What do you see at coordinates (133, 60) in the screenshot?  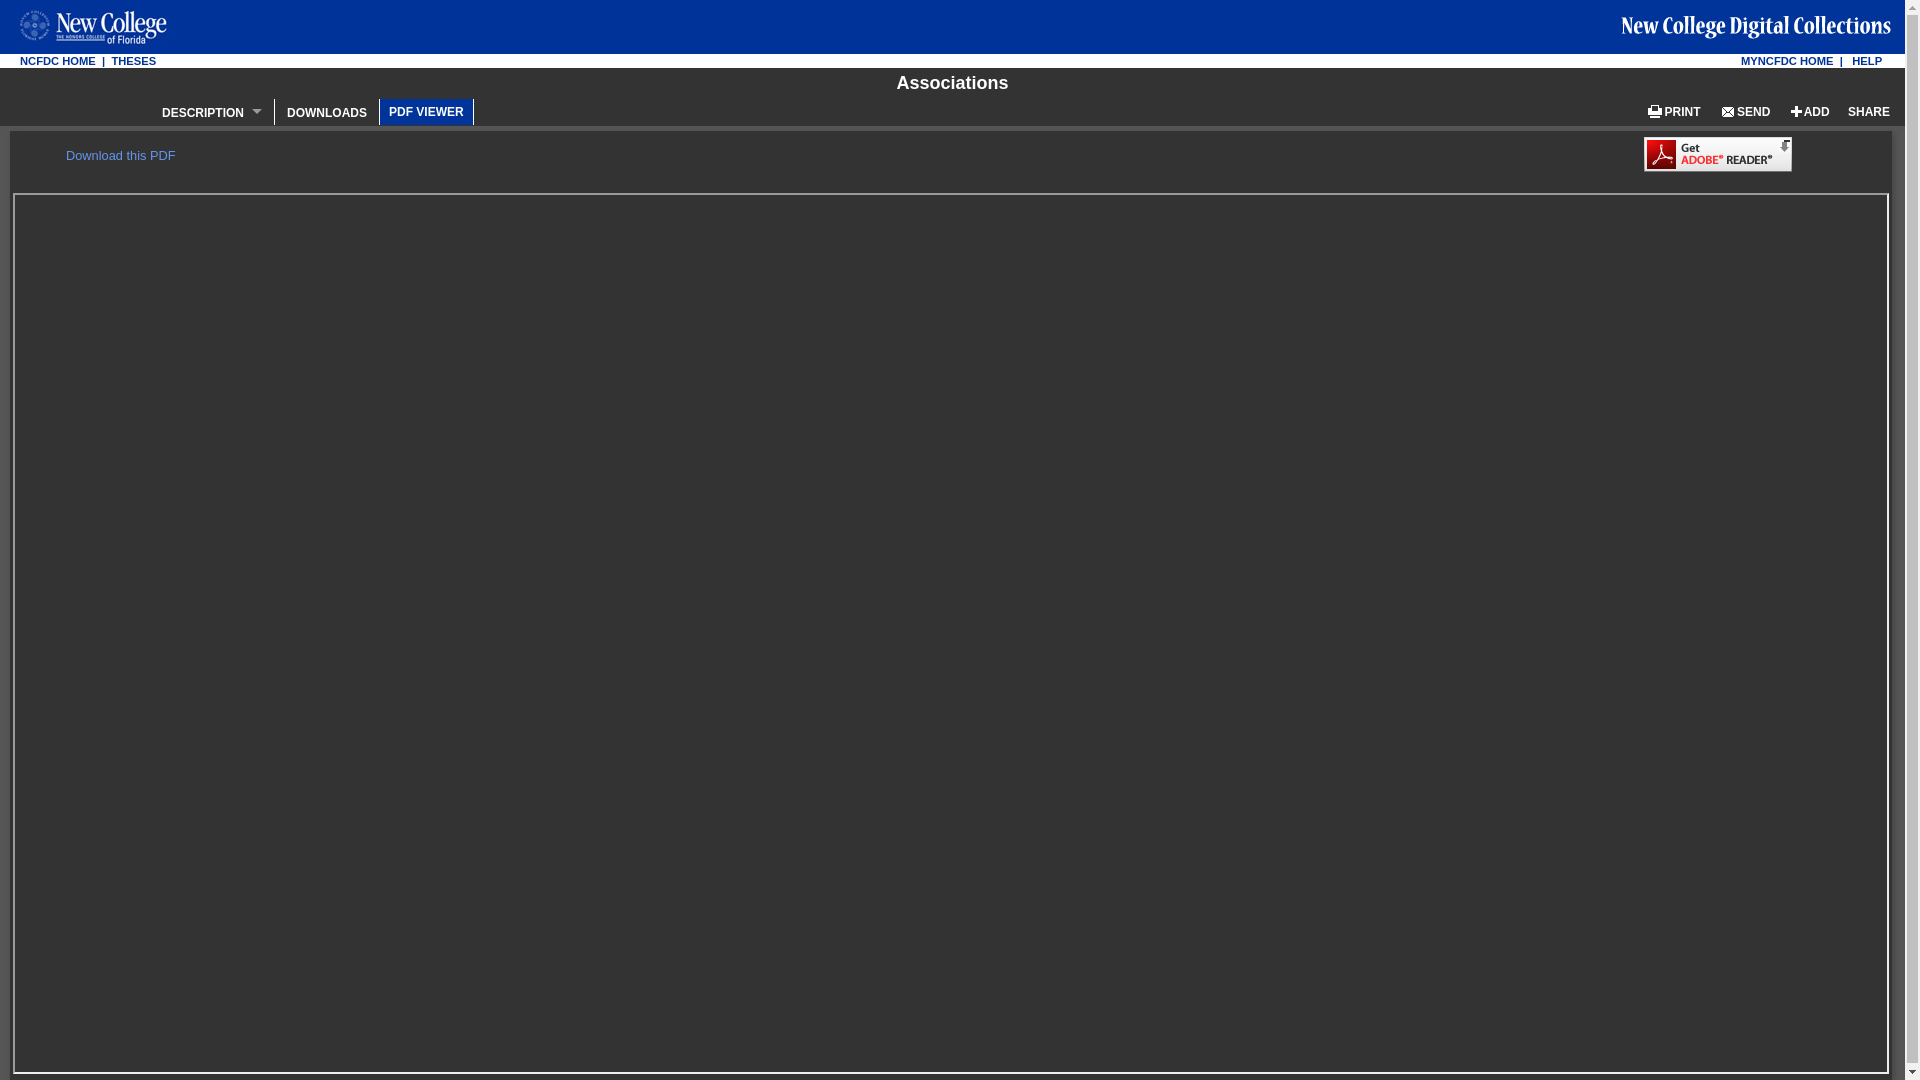 I see `THESES` at bounding box center [133, 60].